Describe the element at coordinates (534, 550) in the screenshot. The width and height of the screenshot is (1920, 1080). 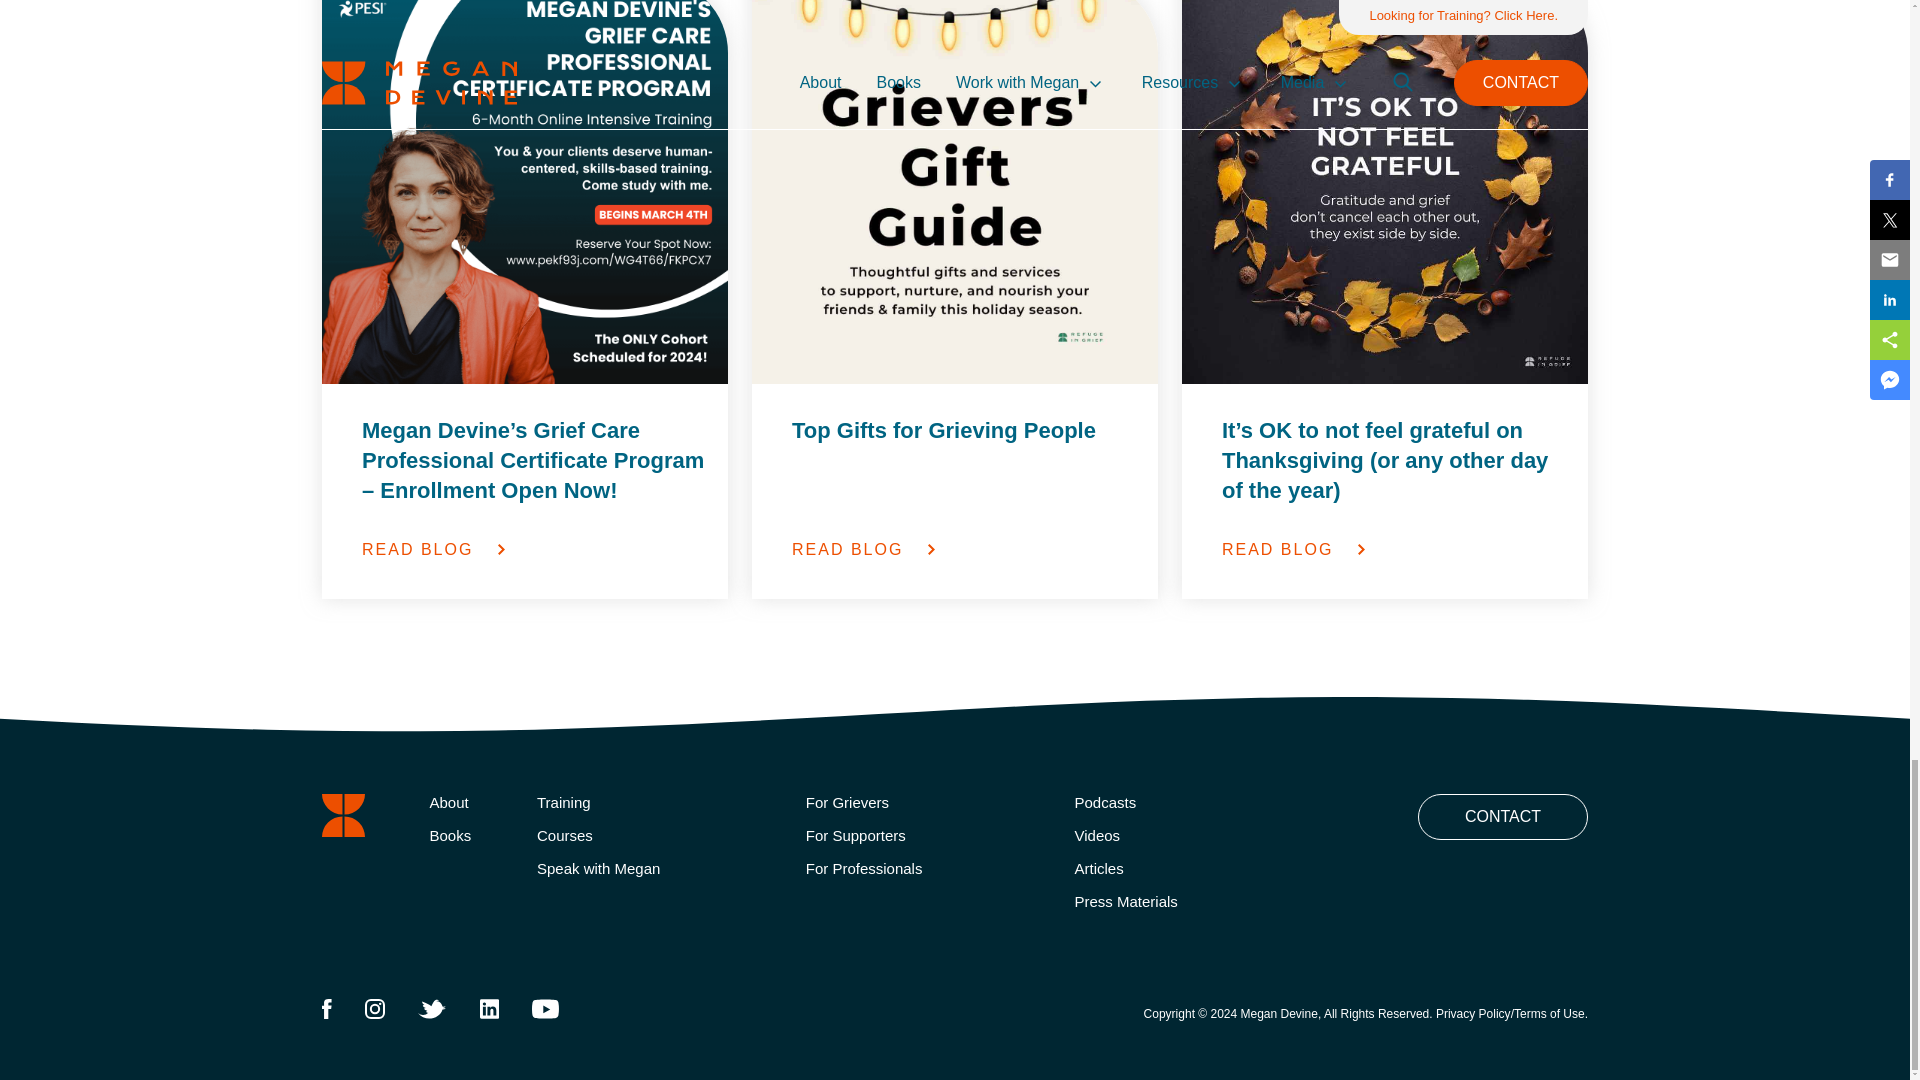
I see `READ BLOG` at that location.